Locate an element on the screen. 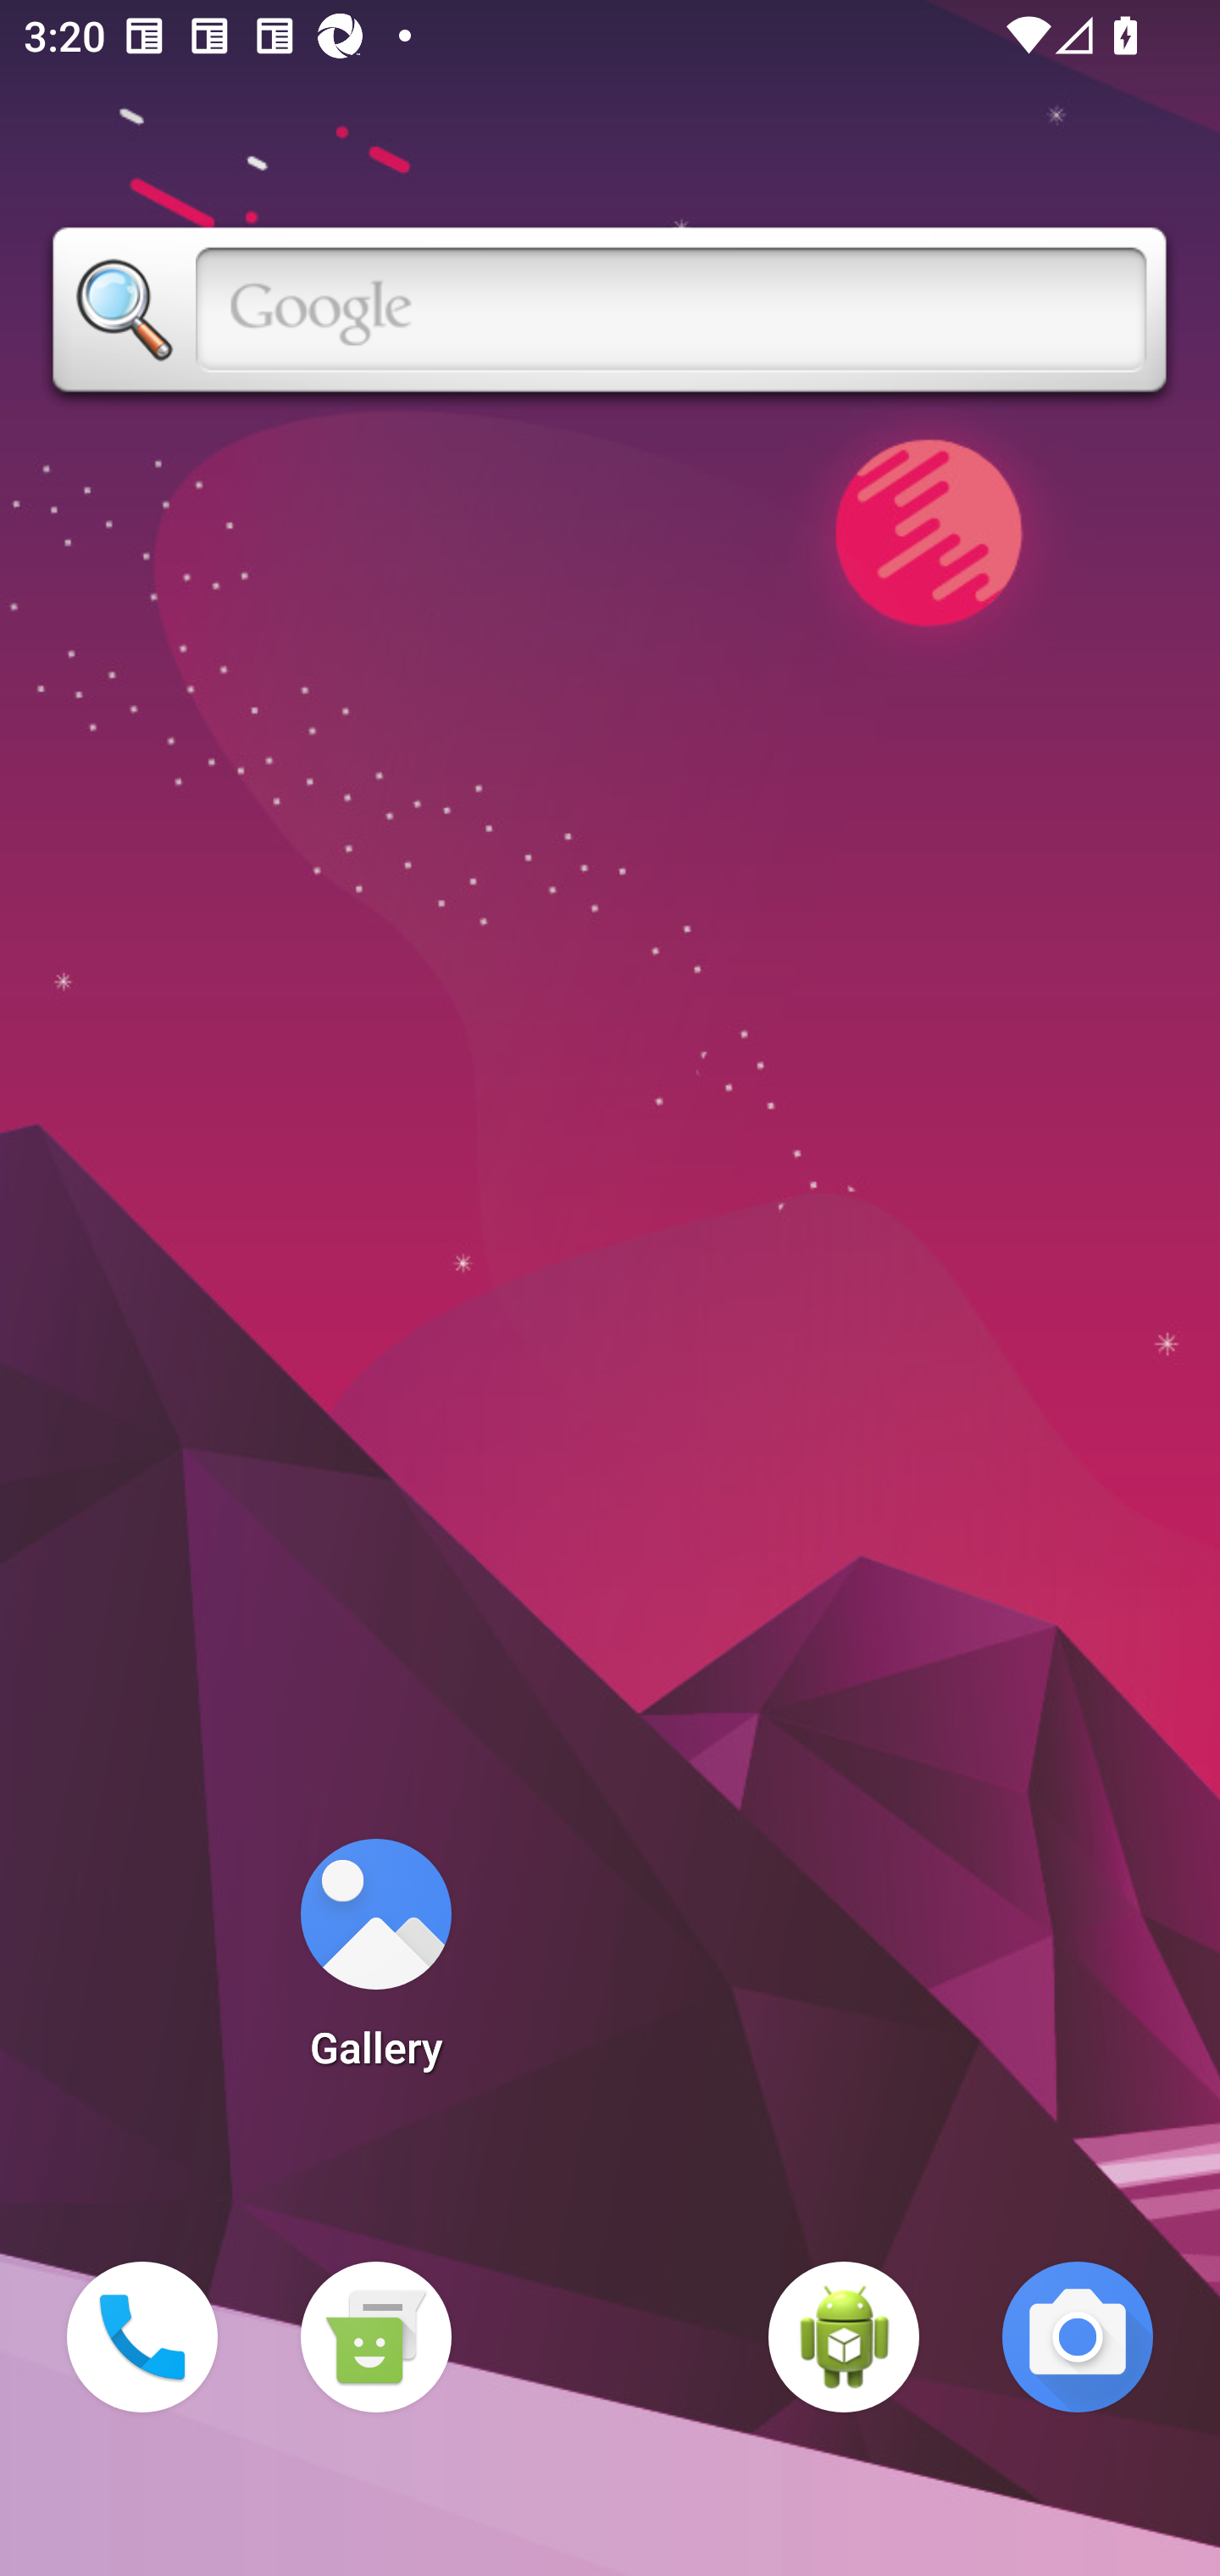 This screenshot has width=1220, height=2576. Camera is located at coordinates (1078, 2337).